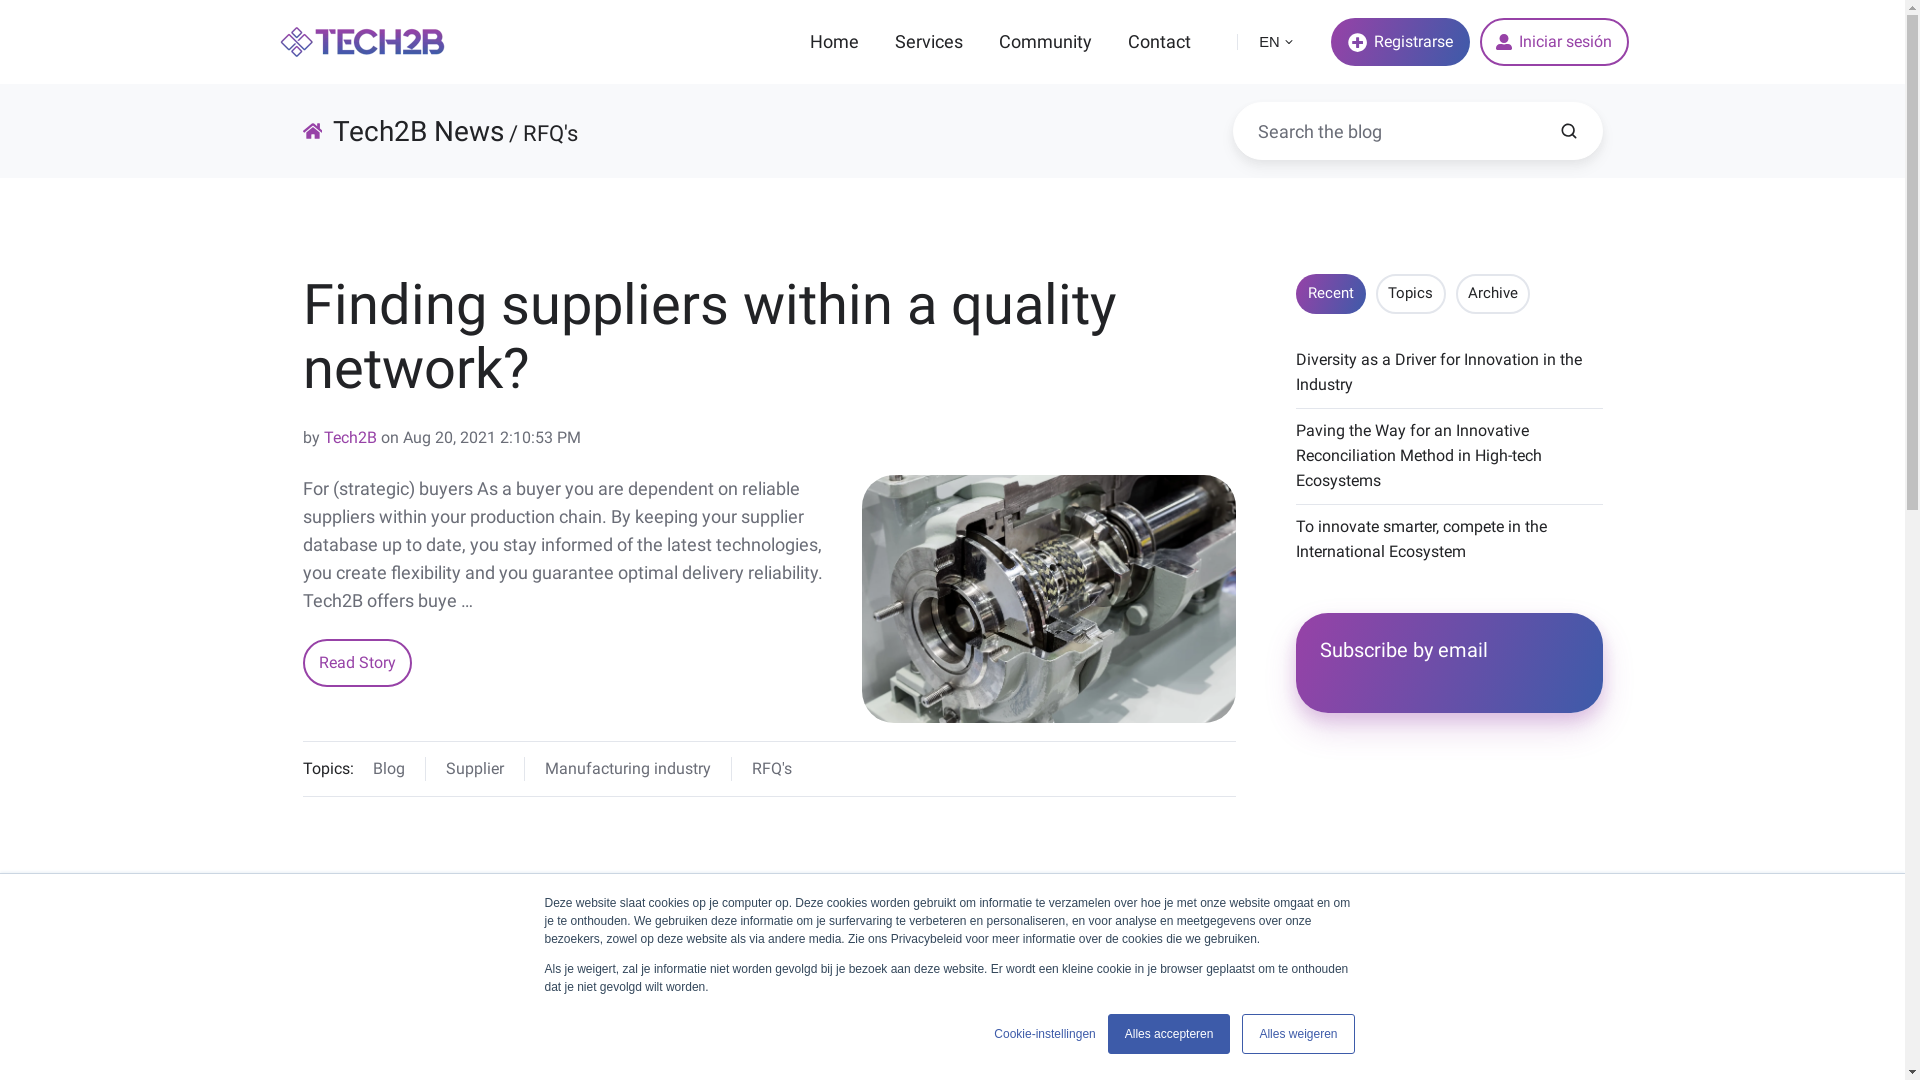  Describe the element at coordinates (1276, 42) in the screenshot. I see `EN` at that location.